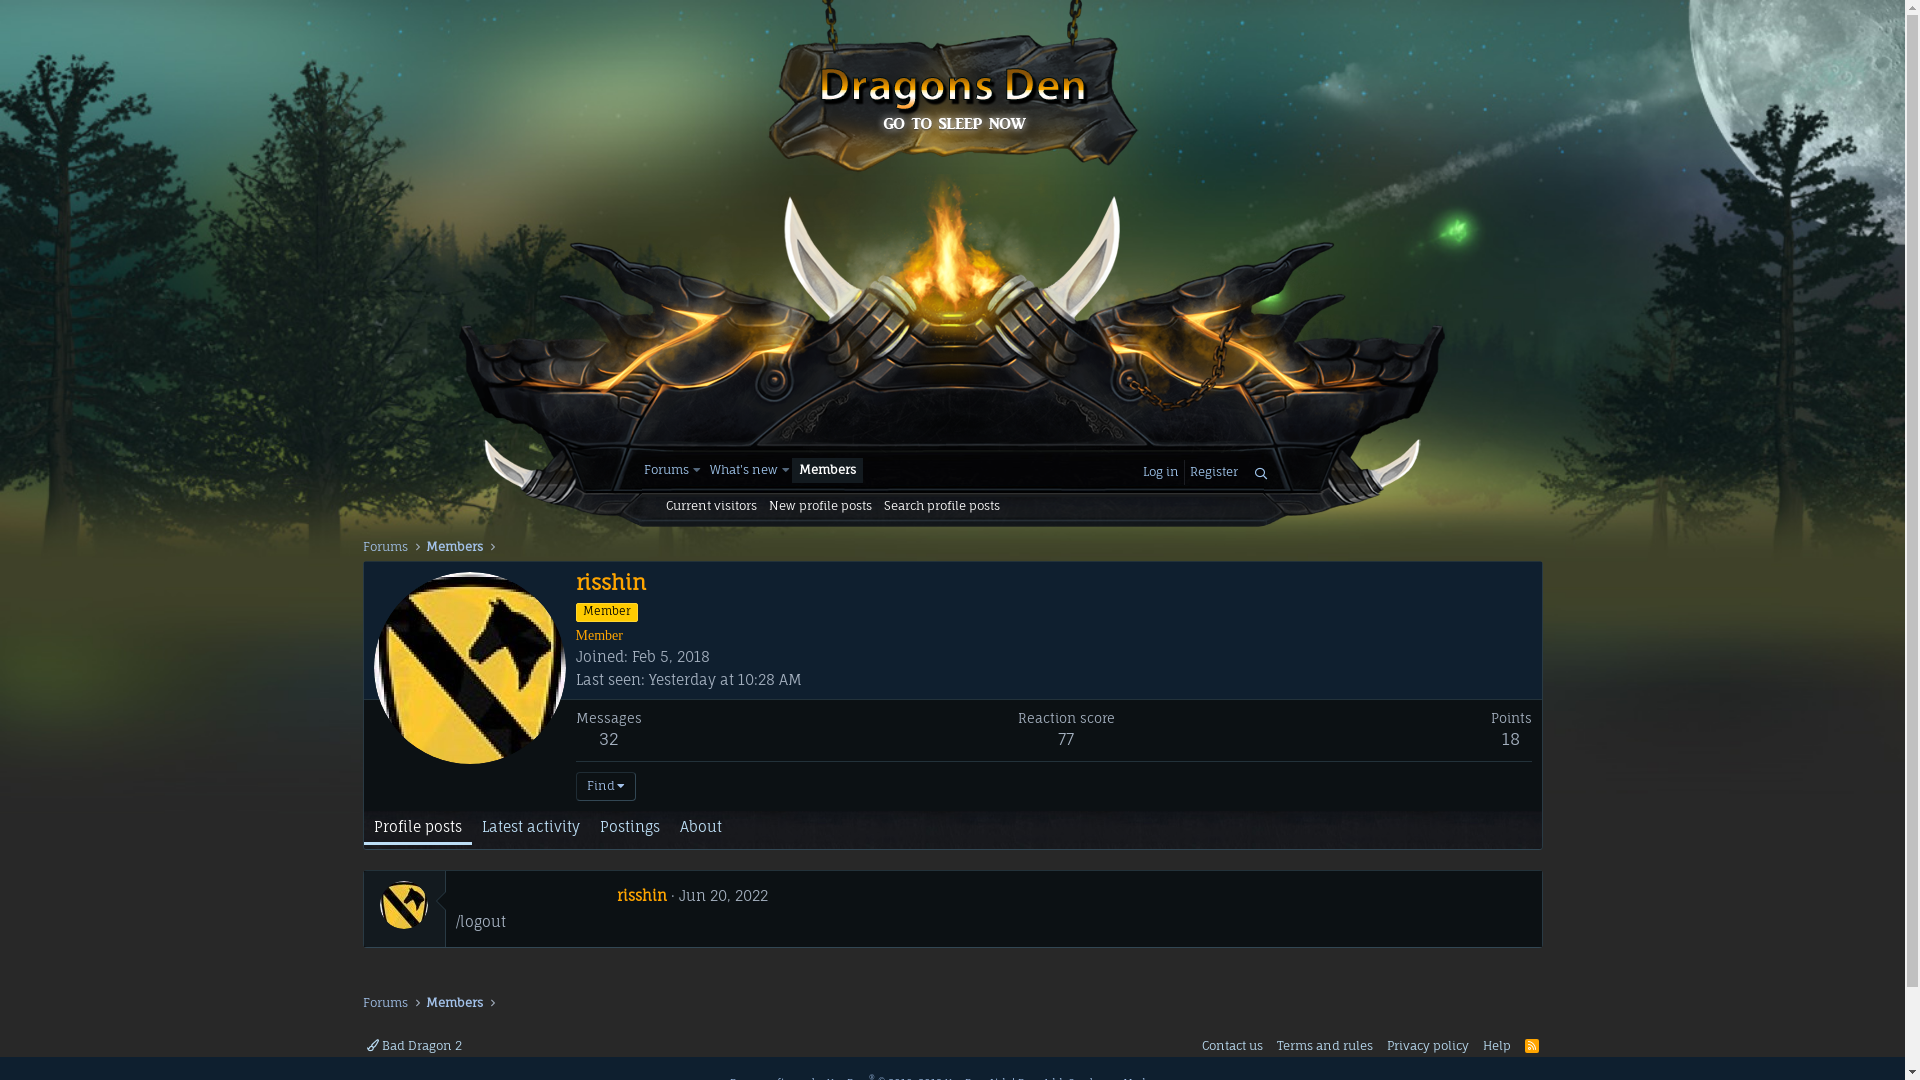  Describe the element at coordinates (1161, 472) in the screenshot. I see `Log in` at that location.